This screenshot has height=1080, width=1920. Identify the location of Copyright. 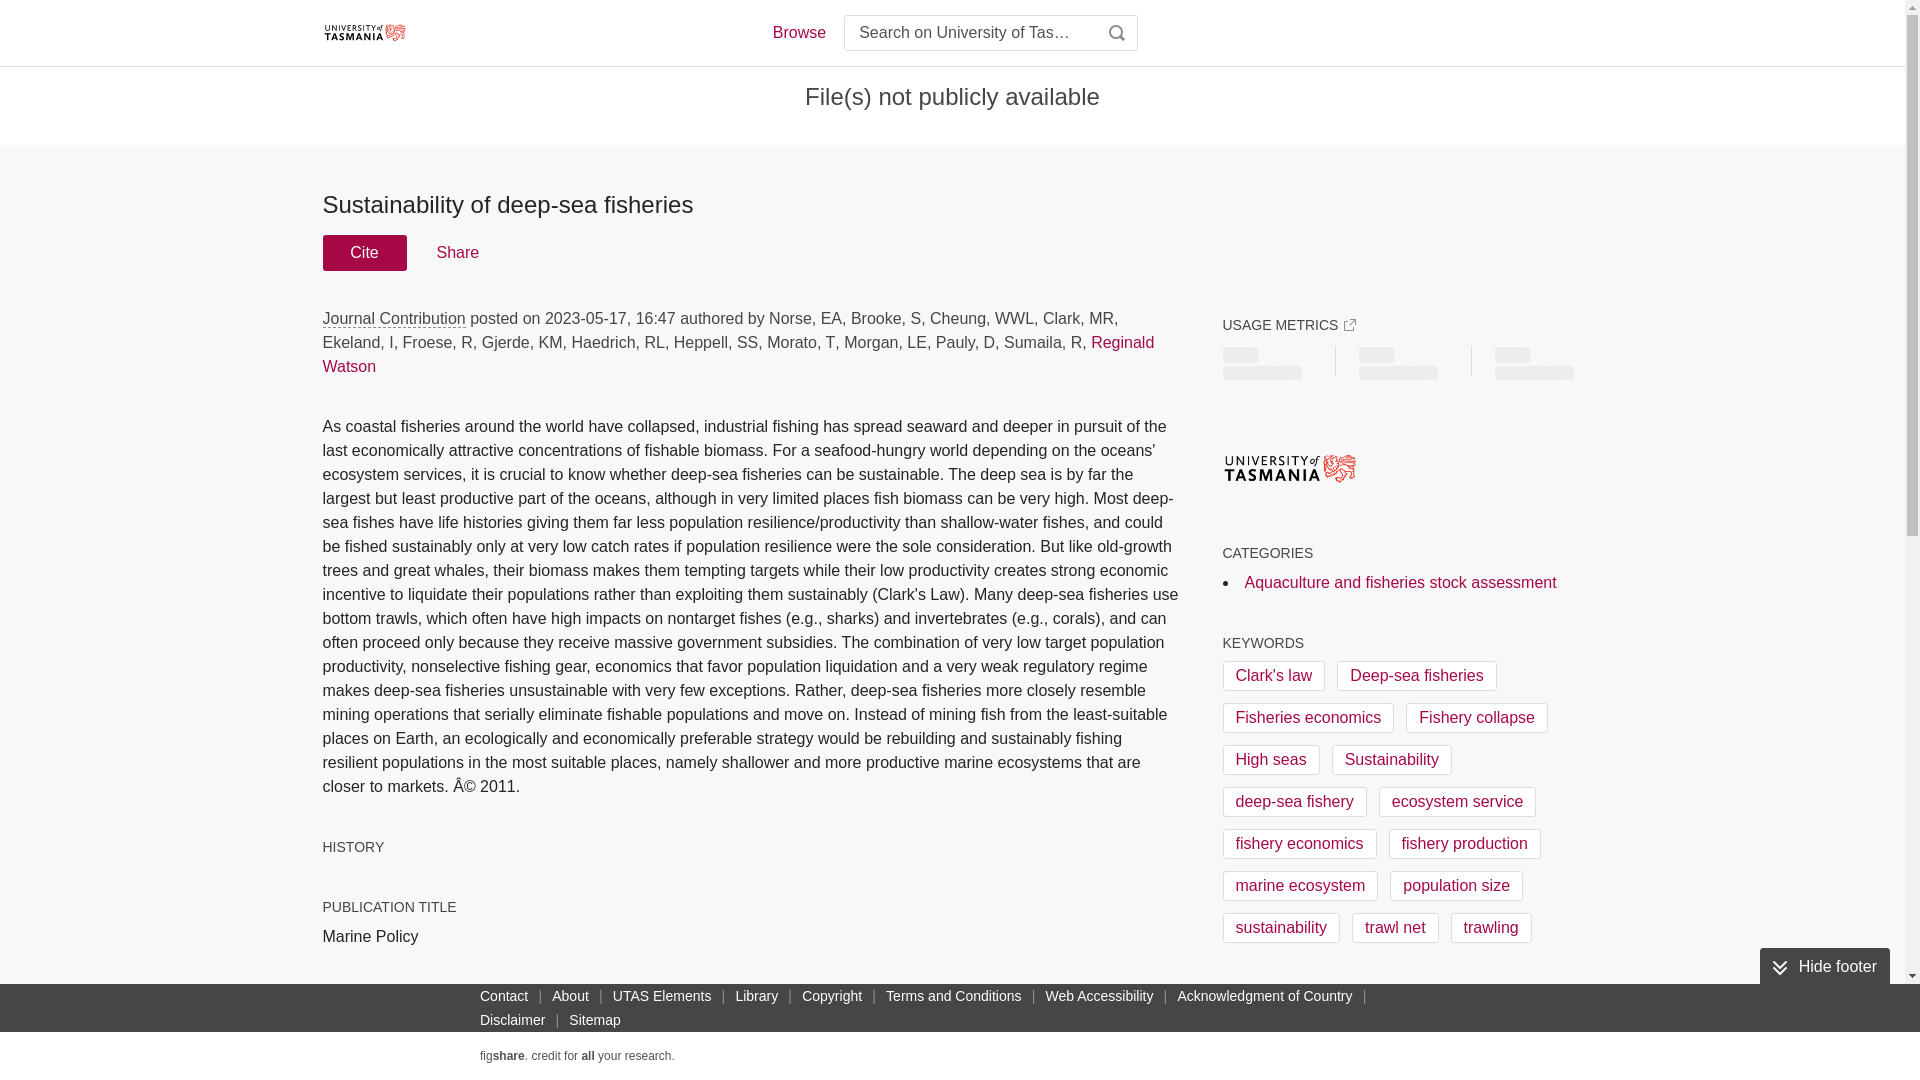
(832, 995).